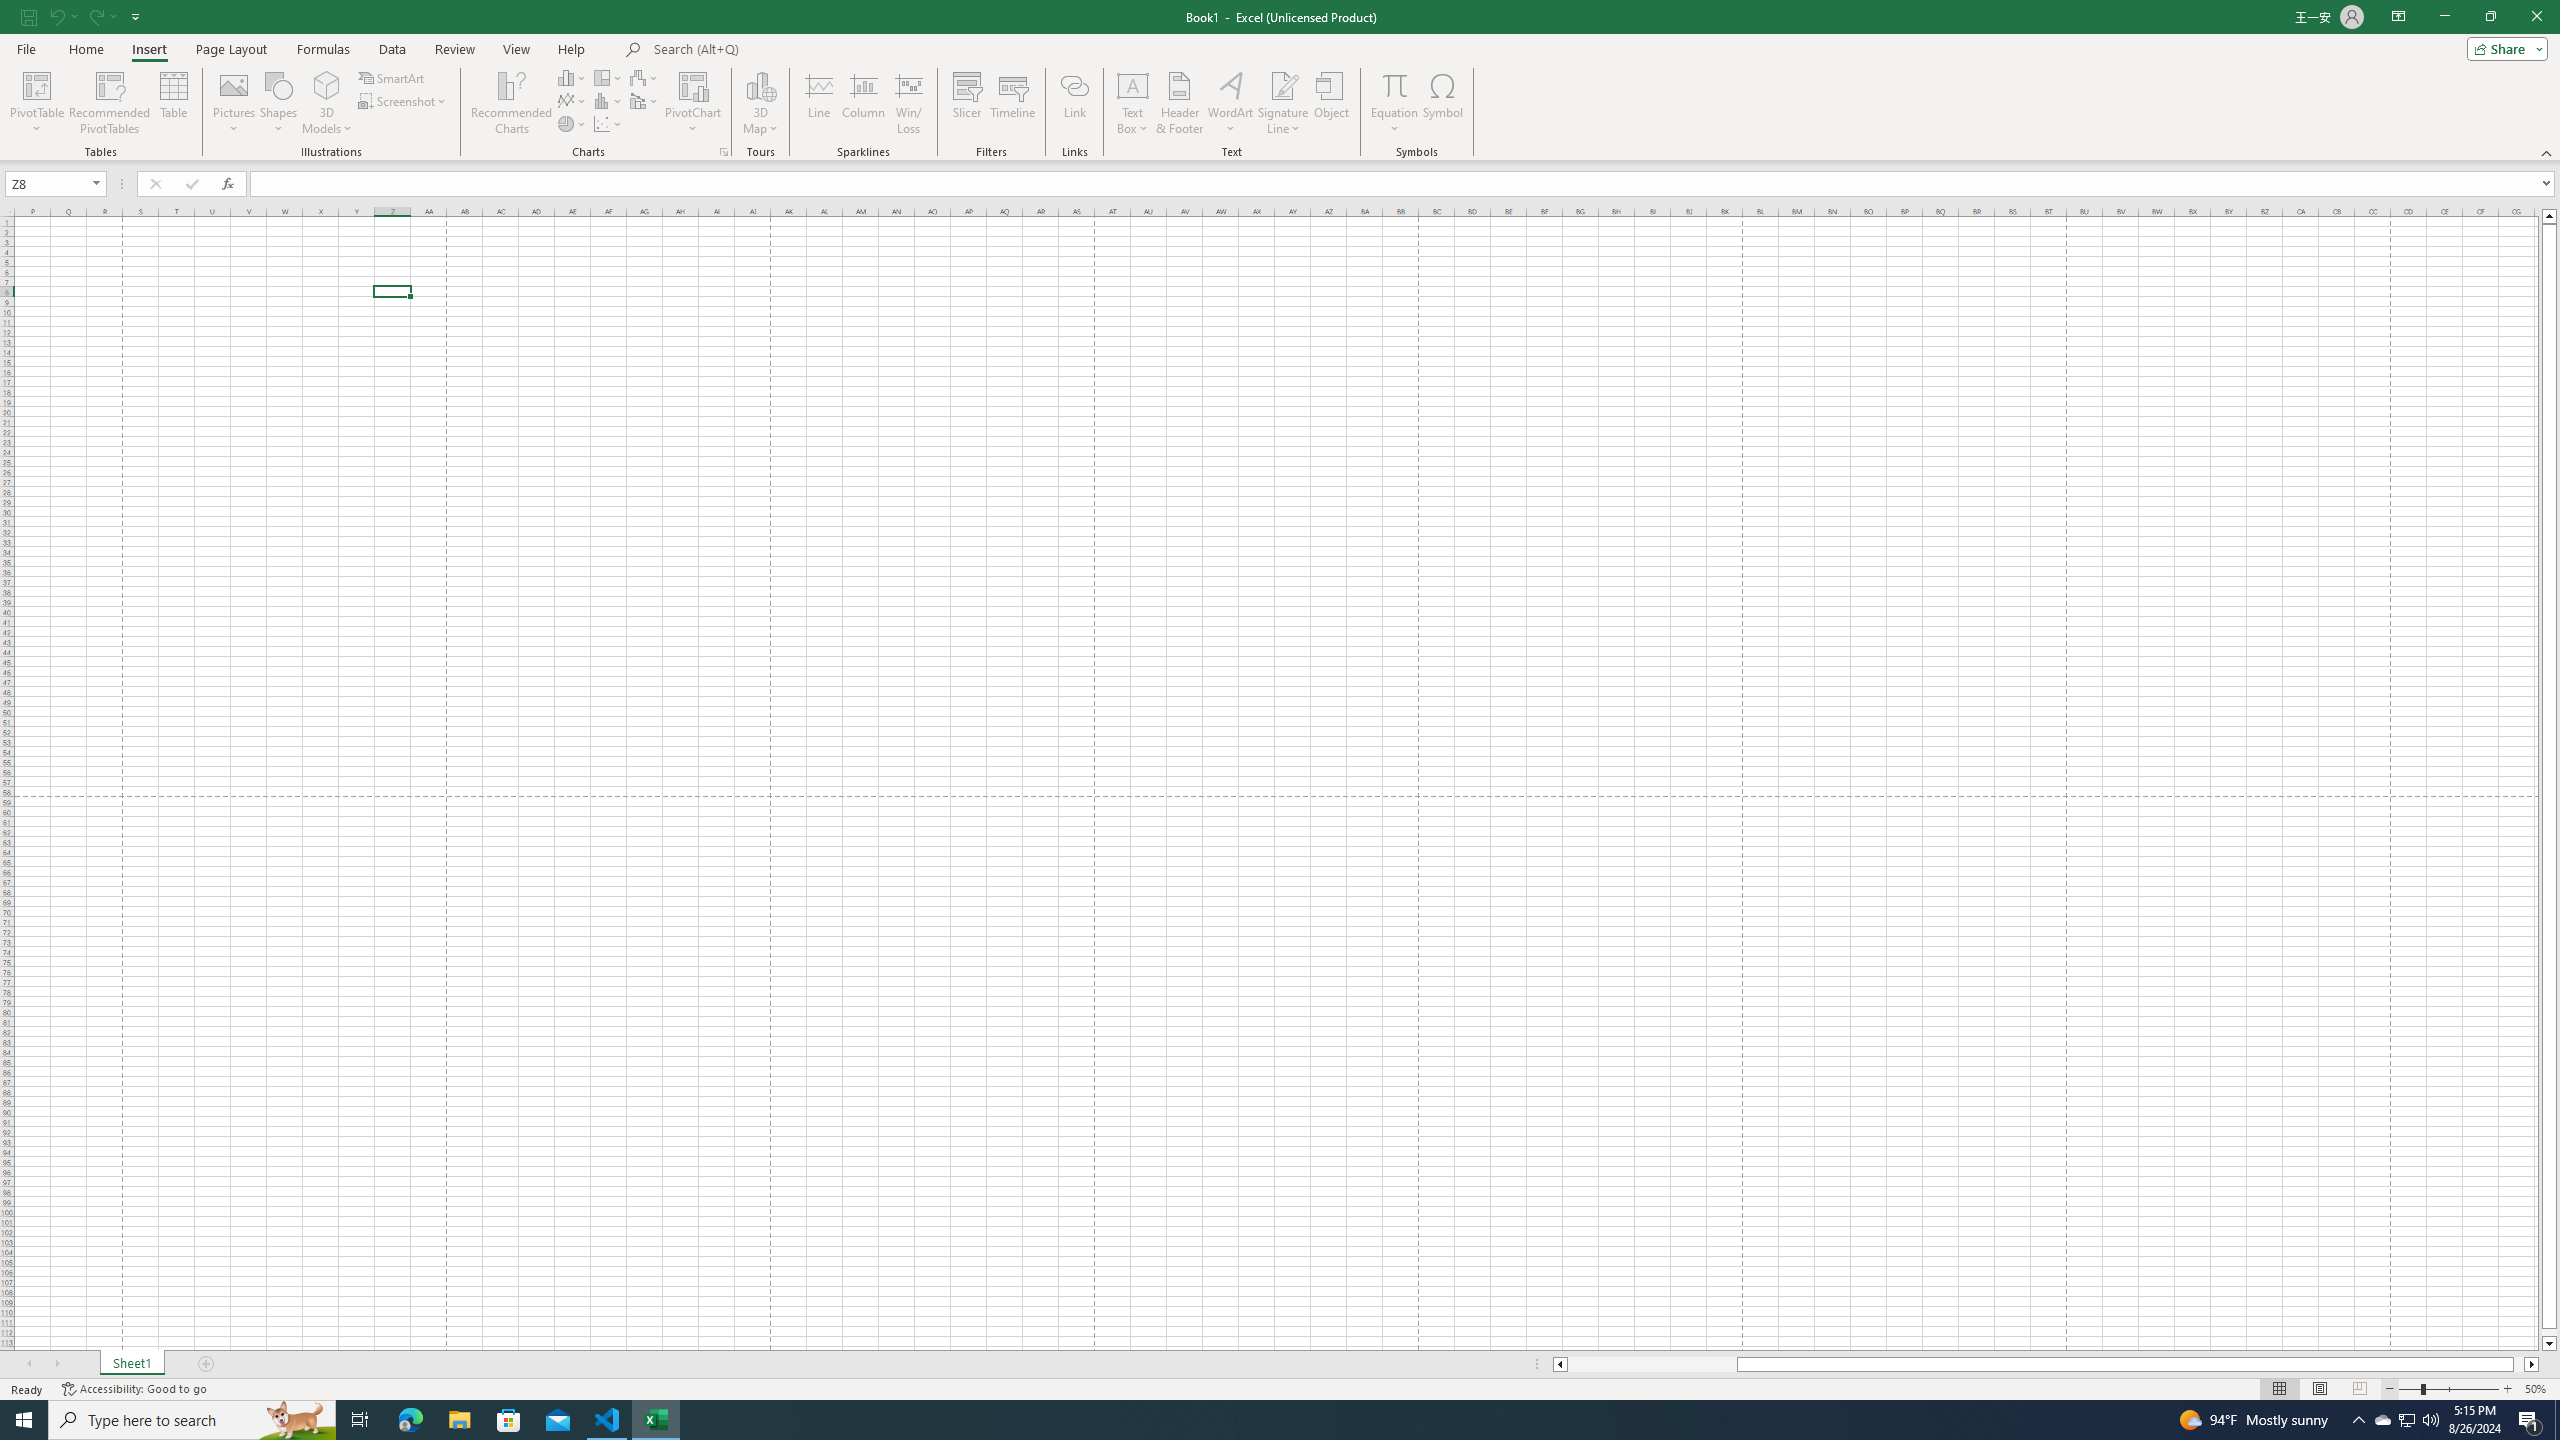 The height and width of the screenshot is (1440, 2560). I want to click on Insert Combo Chart, so click(645, 100).